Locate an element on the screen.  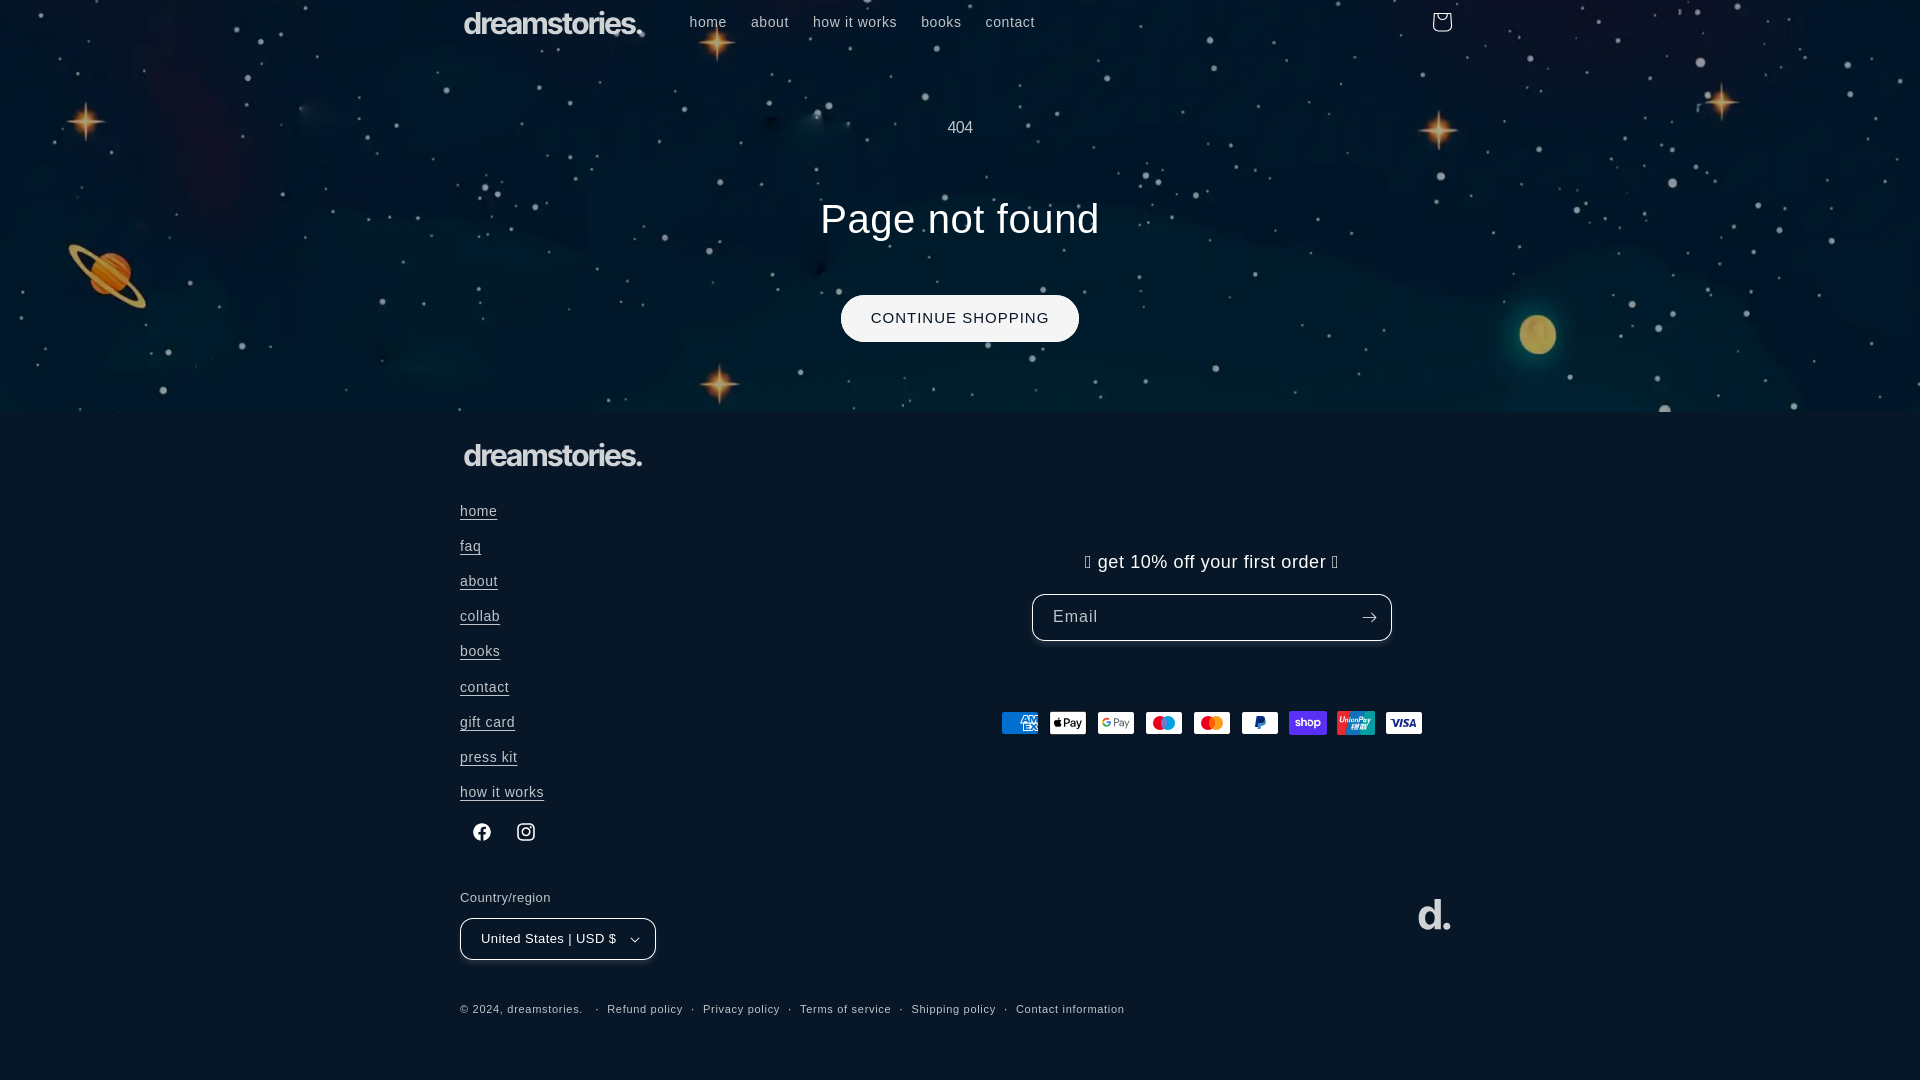
home is located at coordinates (708, 22).